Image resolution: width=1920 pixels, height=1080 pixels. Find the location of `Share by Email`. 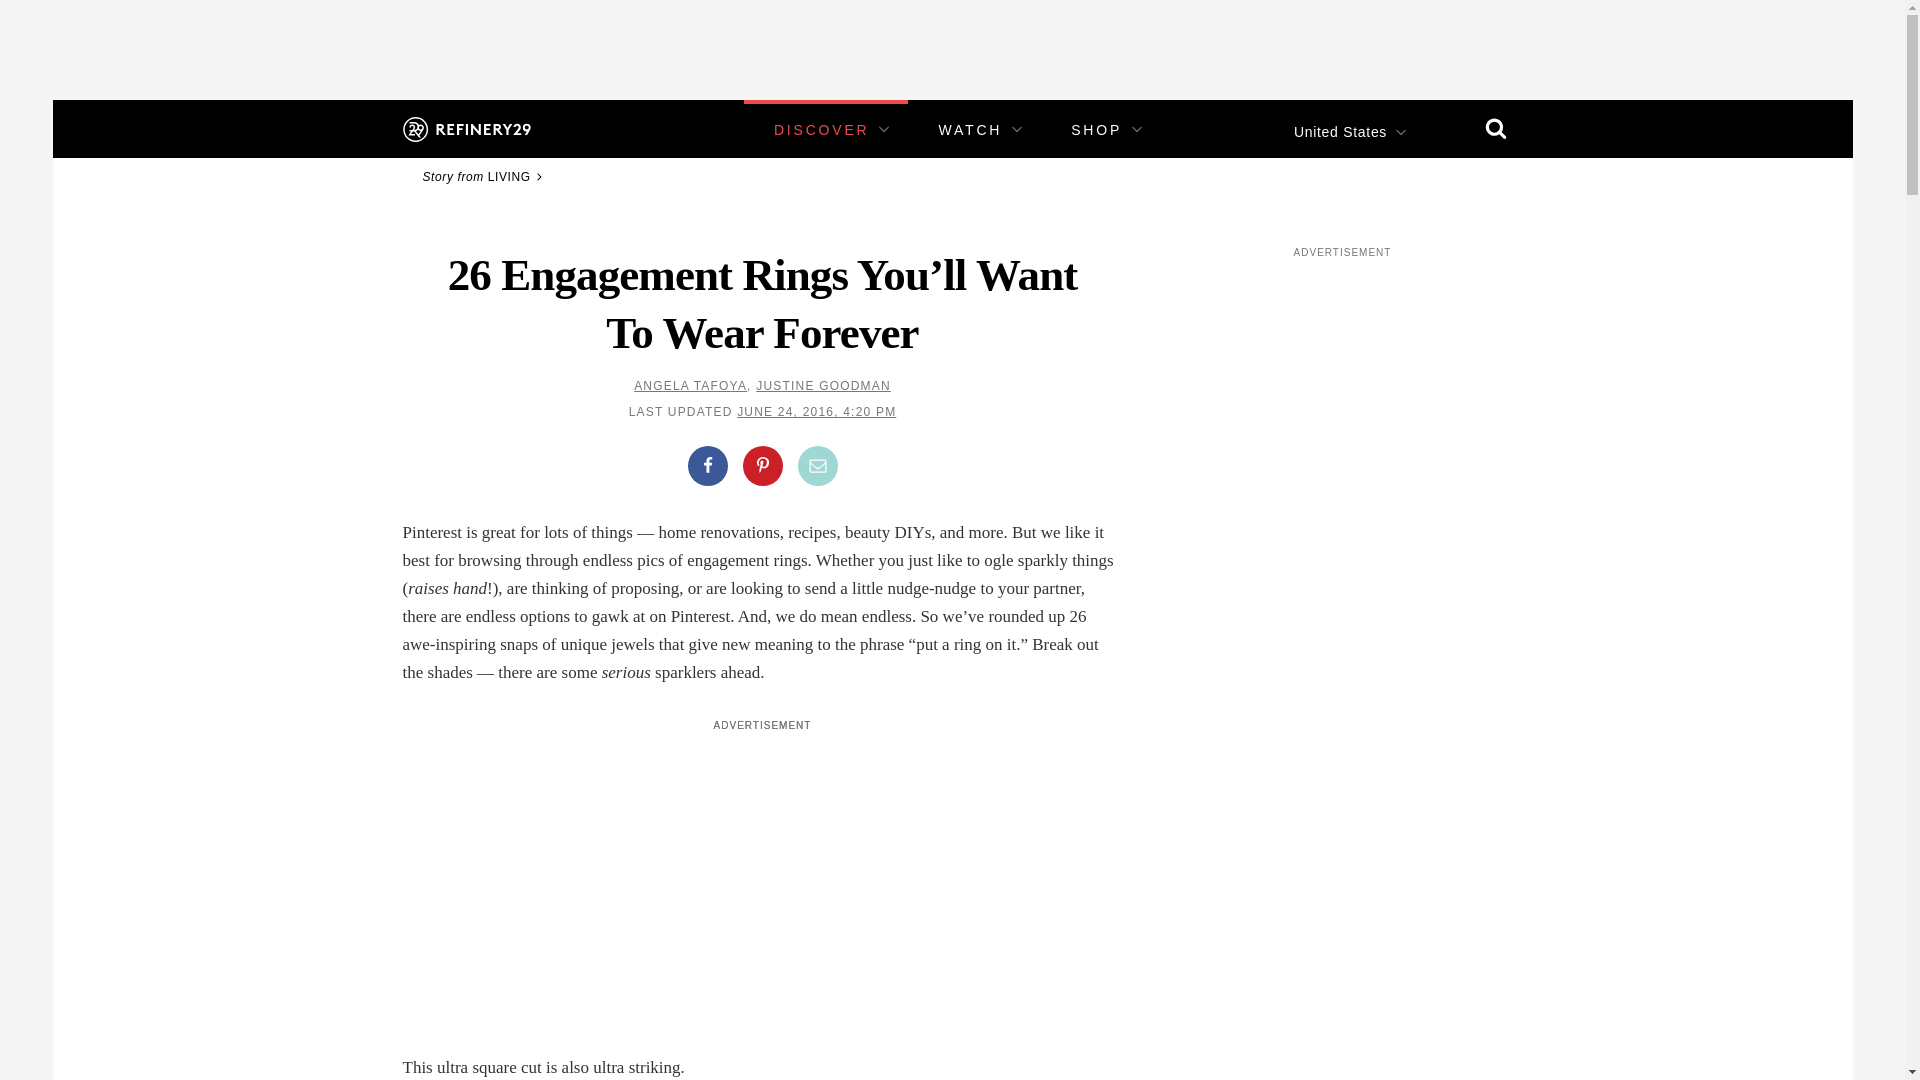

Share by Email is located at coordinates (818, 466).